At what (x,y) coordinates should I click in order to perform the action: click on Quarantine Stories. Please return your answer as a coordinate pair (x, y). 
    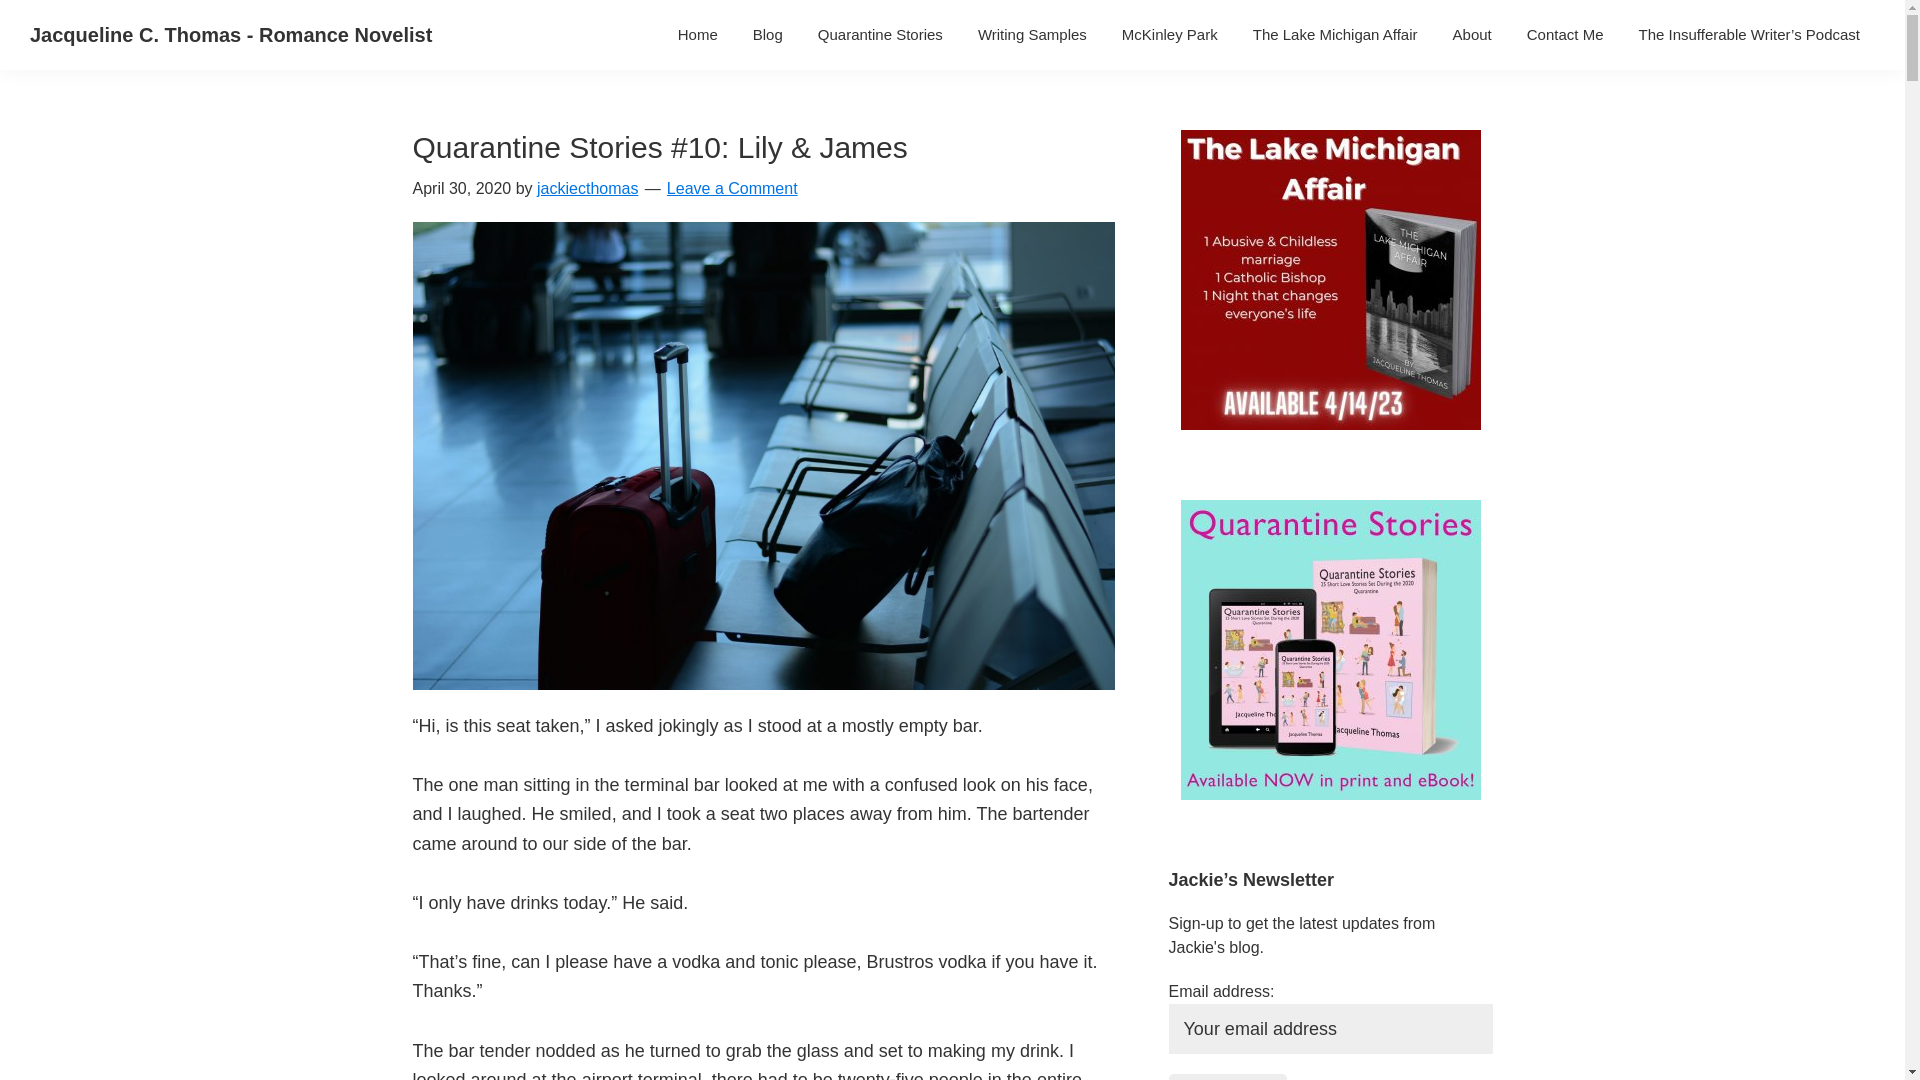
    Looking at the image, I should click on (880, 34).